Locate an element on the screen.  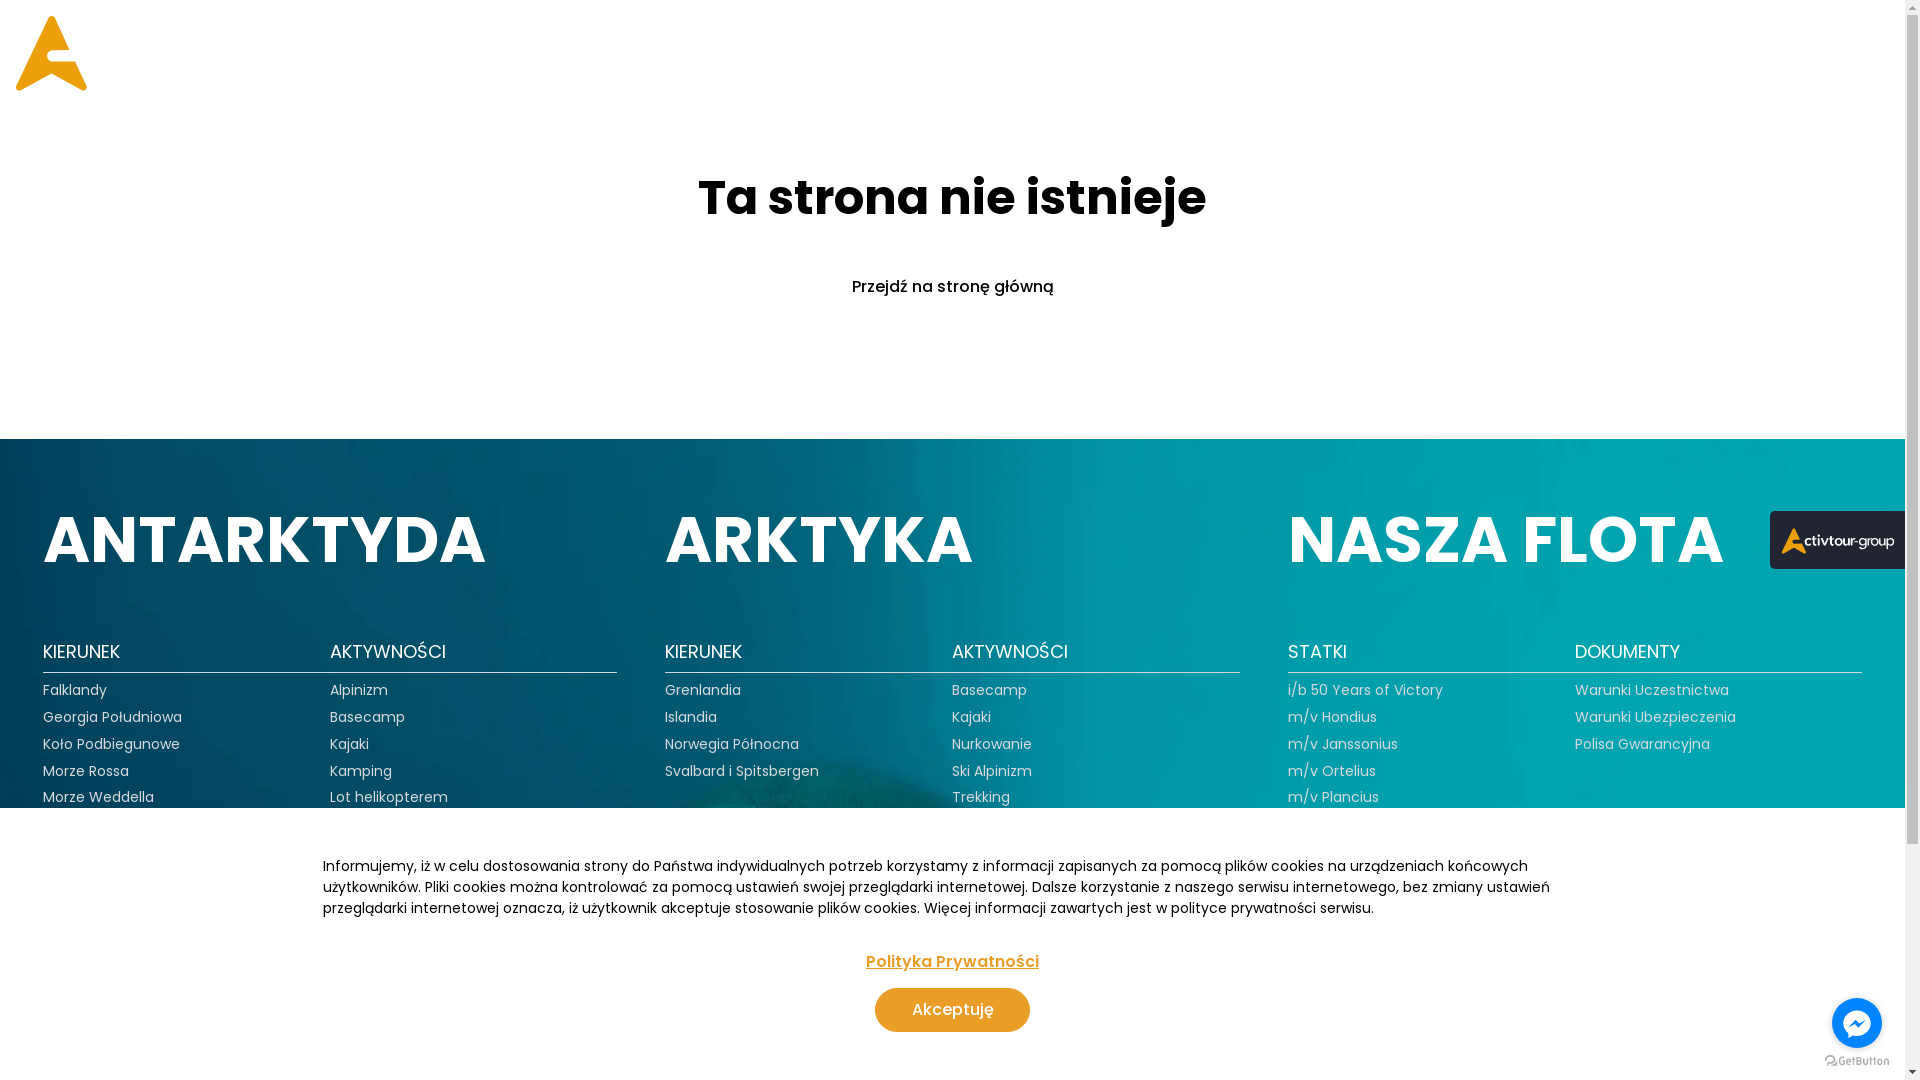
Kajaki is located at coordinates (350, 744).